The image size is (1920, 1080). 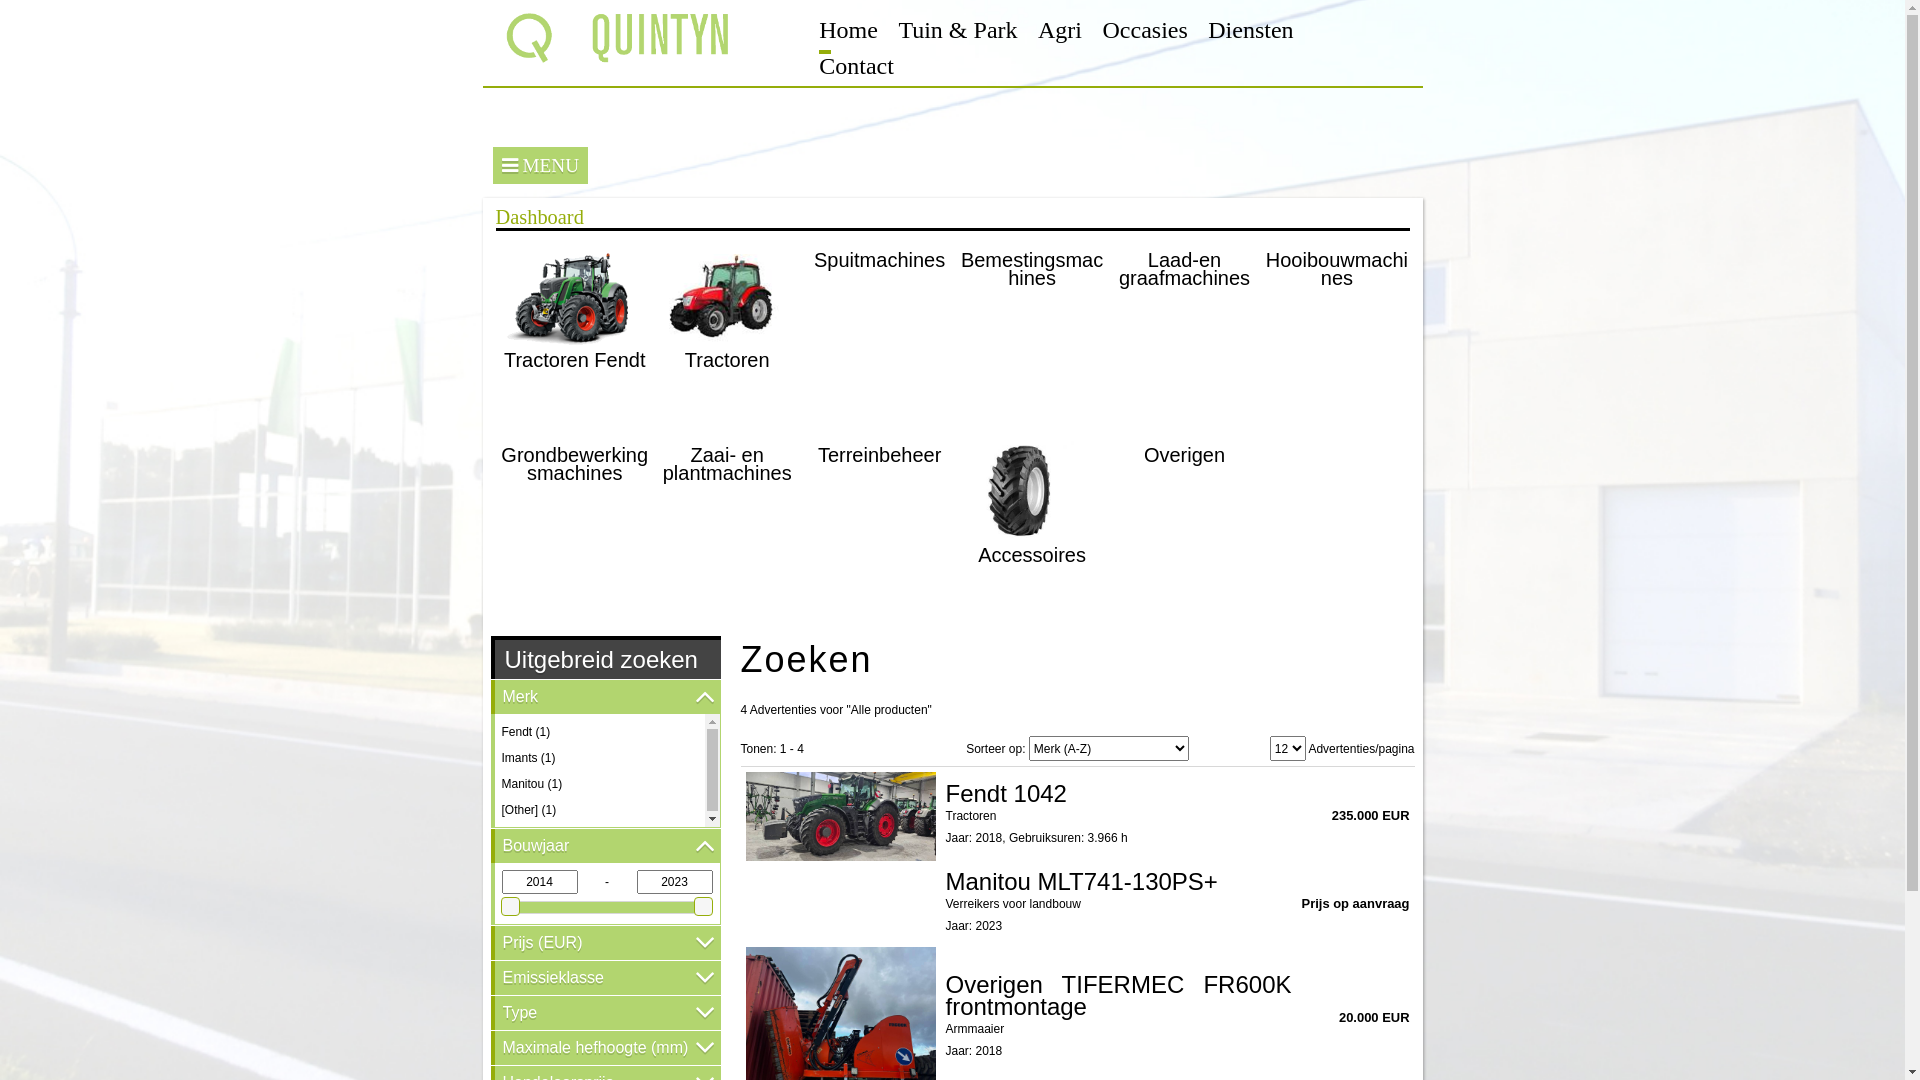 I want to click on Maximale hefhoogte (mm), so click(x=604, y=1048).